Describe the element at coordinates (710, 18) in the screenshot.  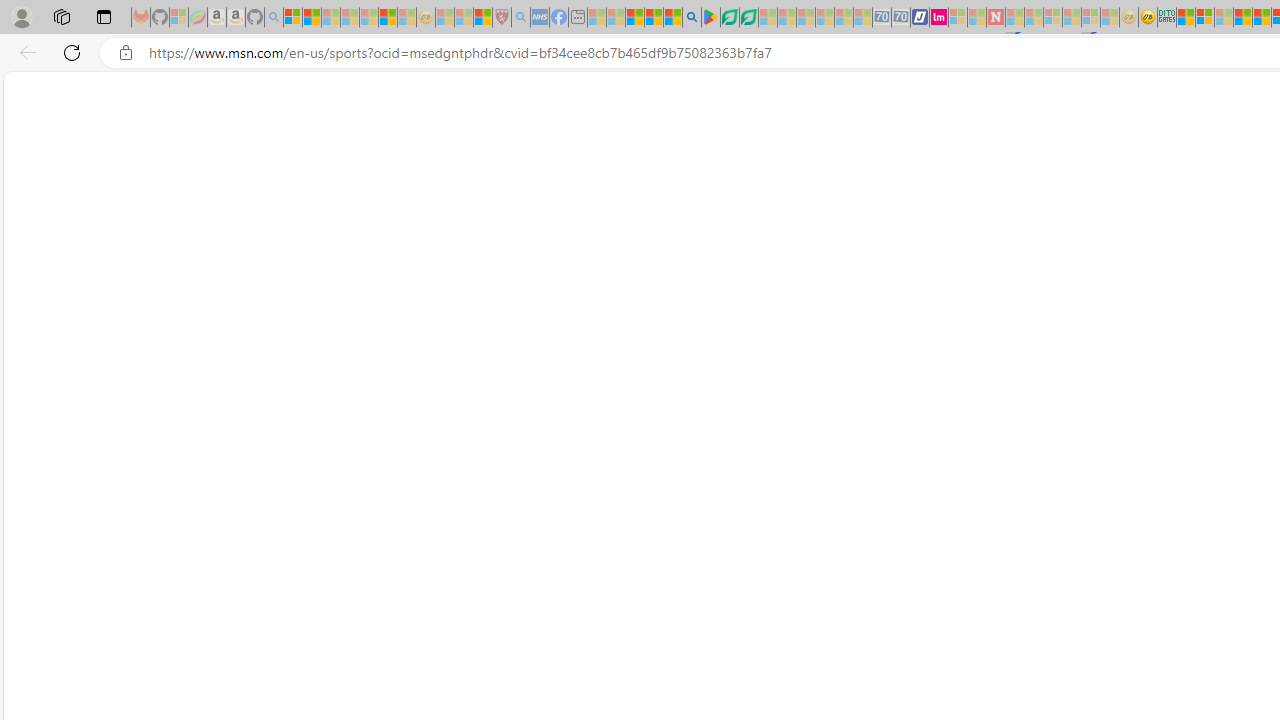
I see `Bluey: Let's Play! - Apps on Google Play` at that location.